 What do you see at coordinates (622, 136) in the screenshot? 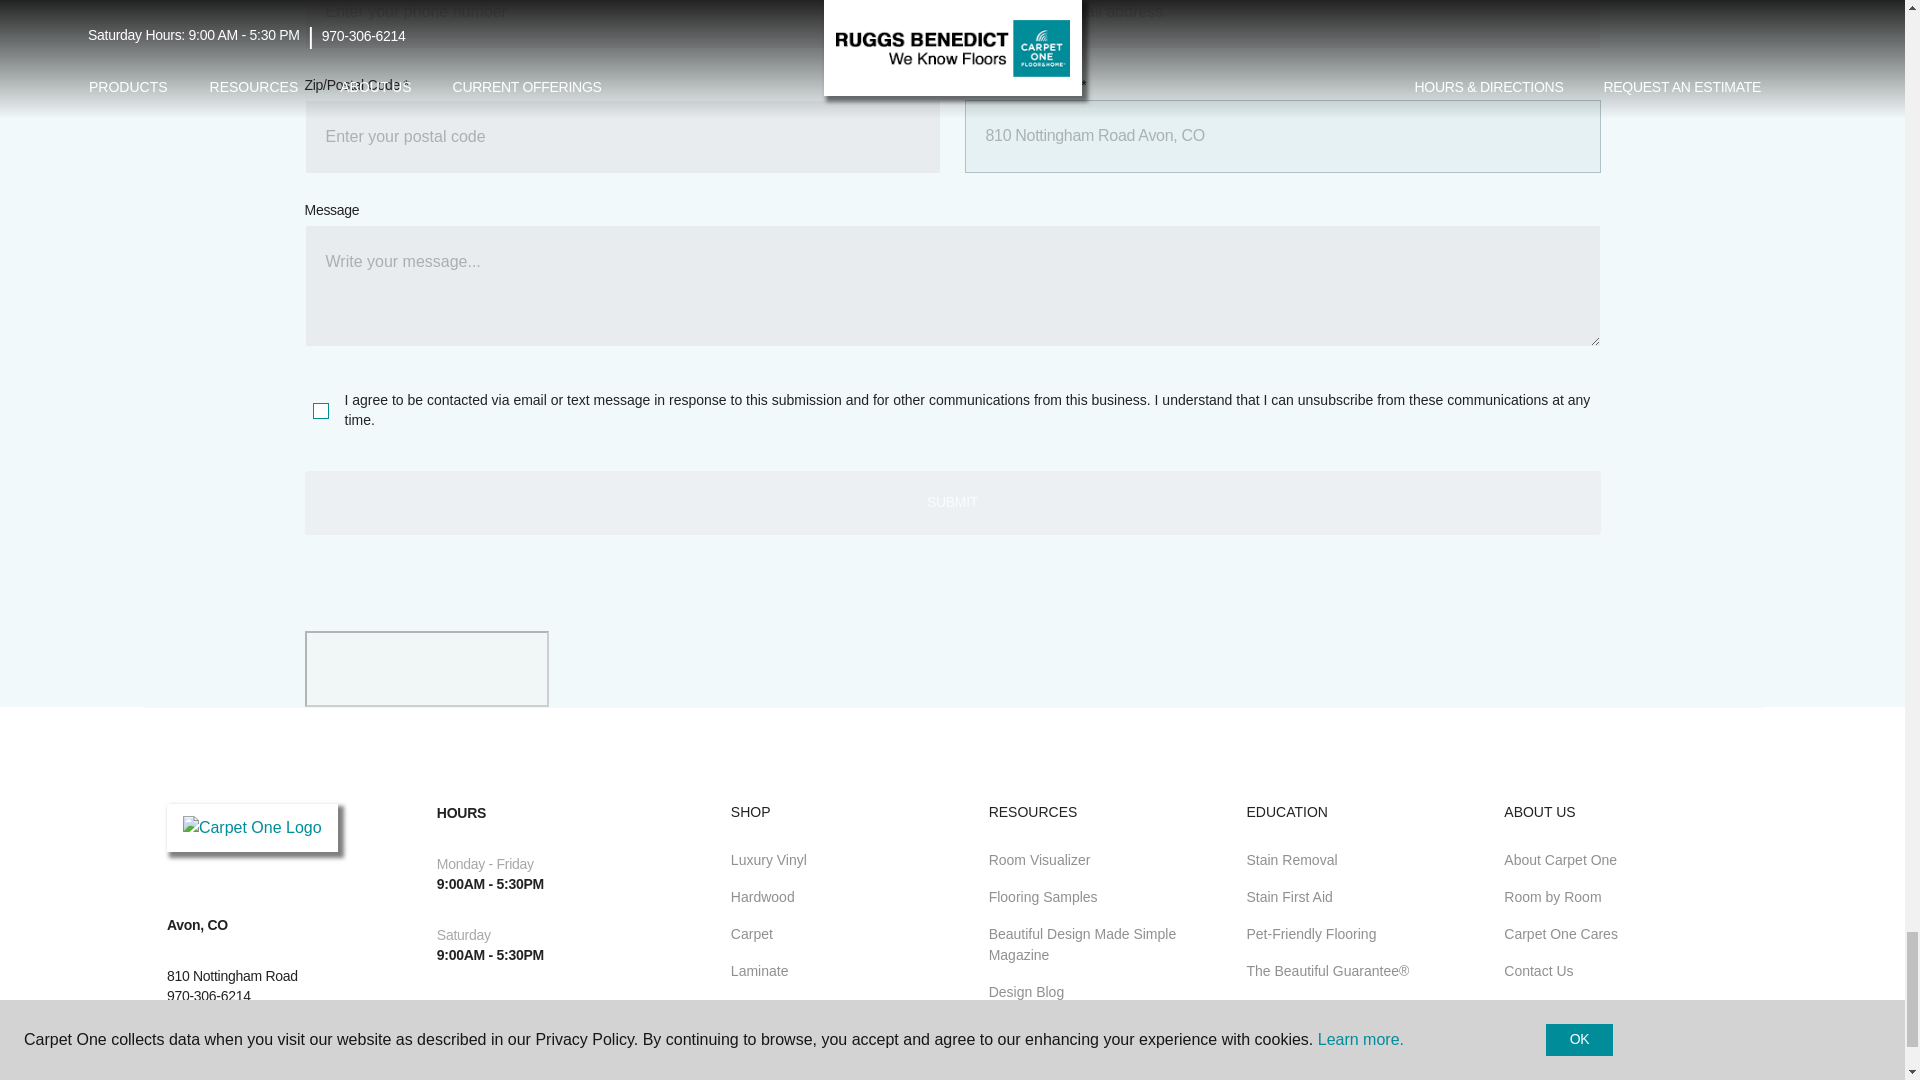
I see `PostalCode` at bounding box center [622, 136].